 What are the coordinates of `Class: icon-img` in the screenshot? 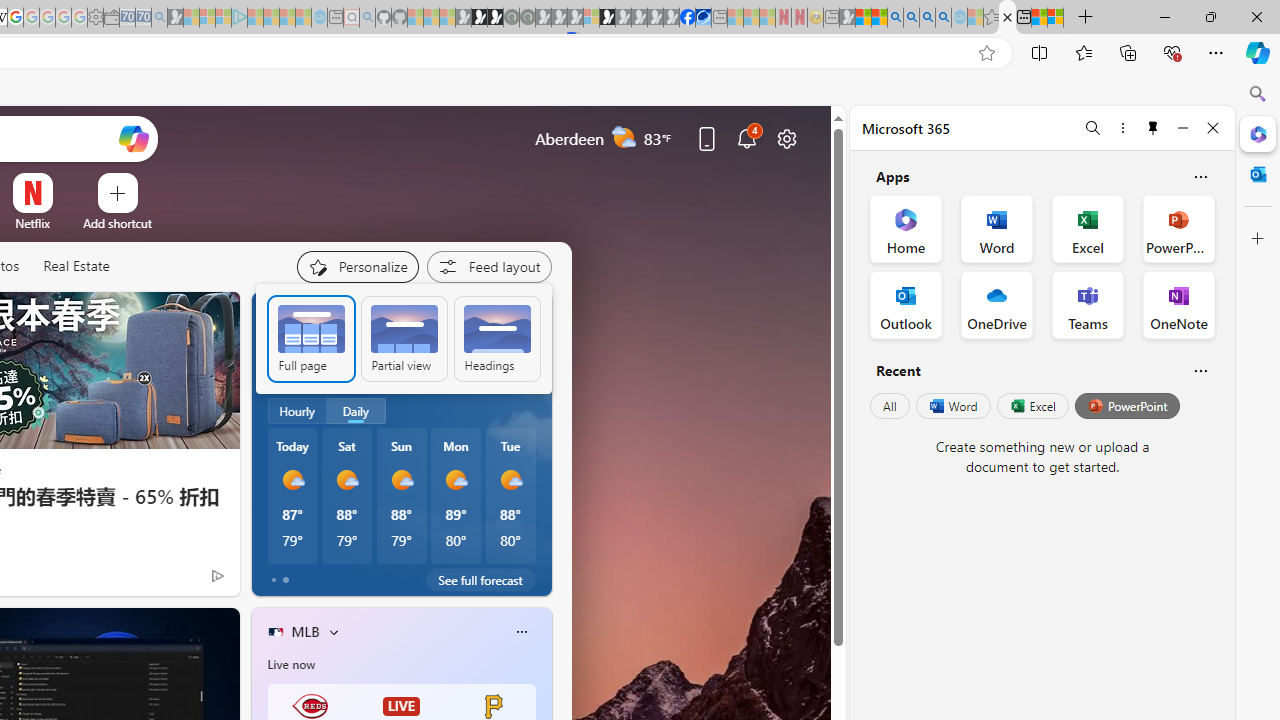 It's located at (521, 632).